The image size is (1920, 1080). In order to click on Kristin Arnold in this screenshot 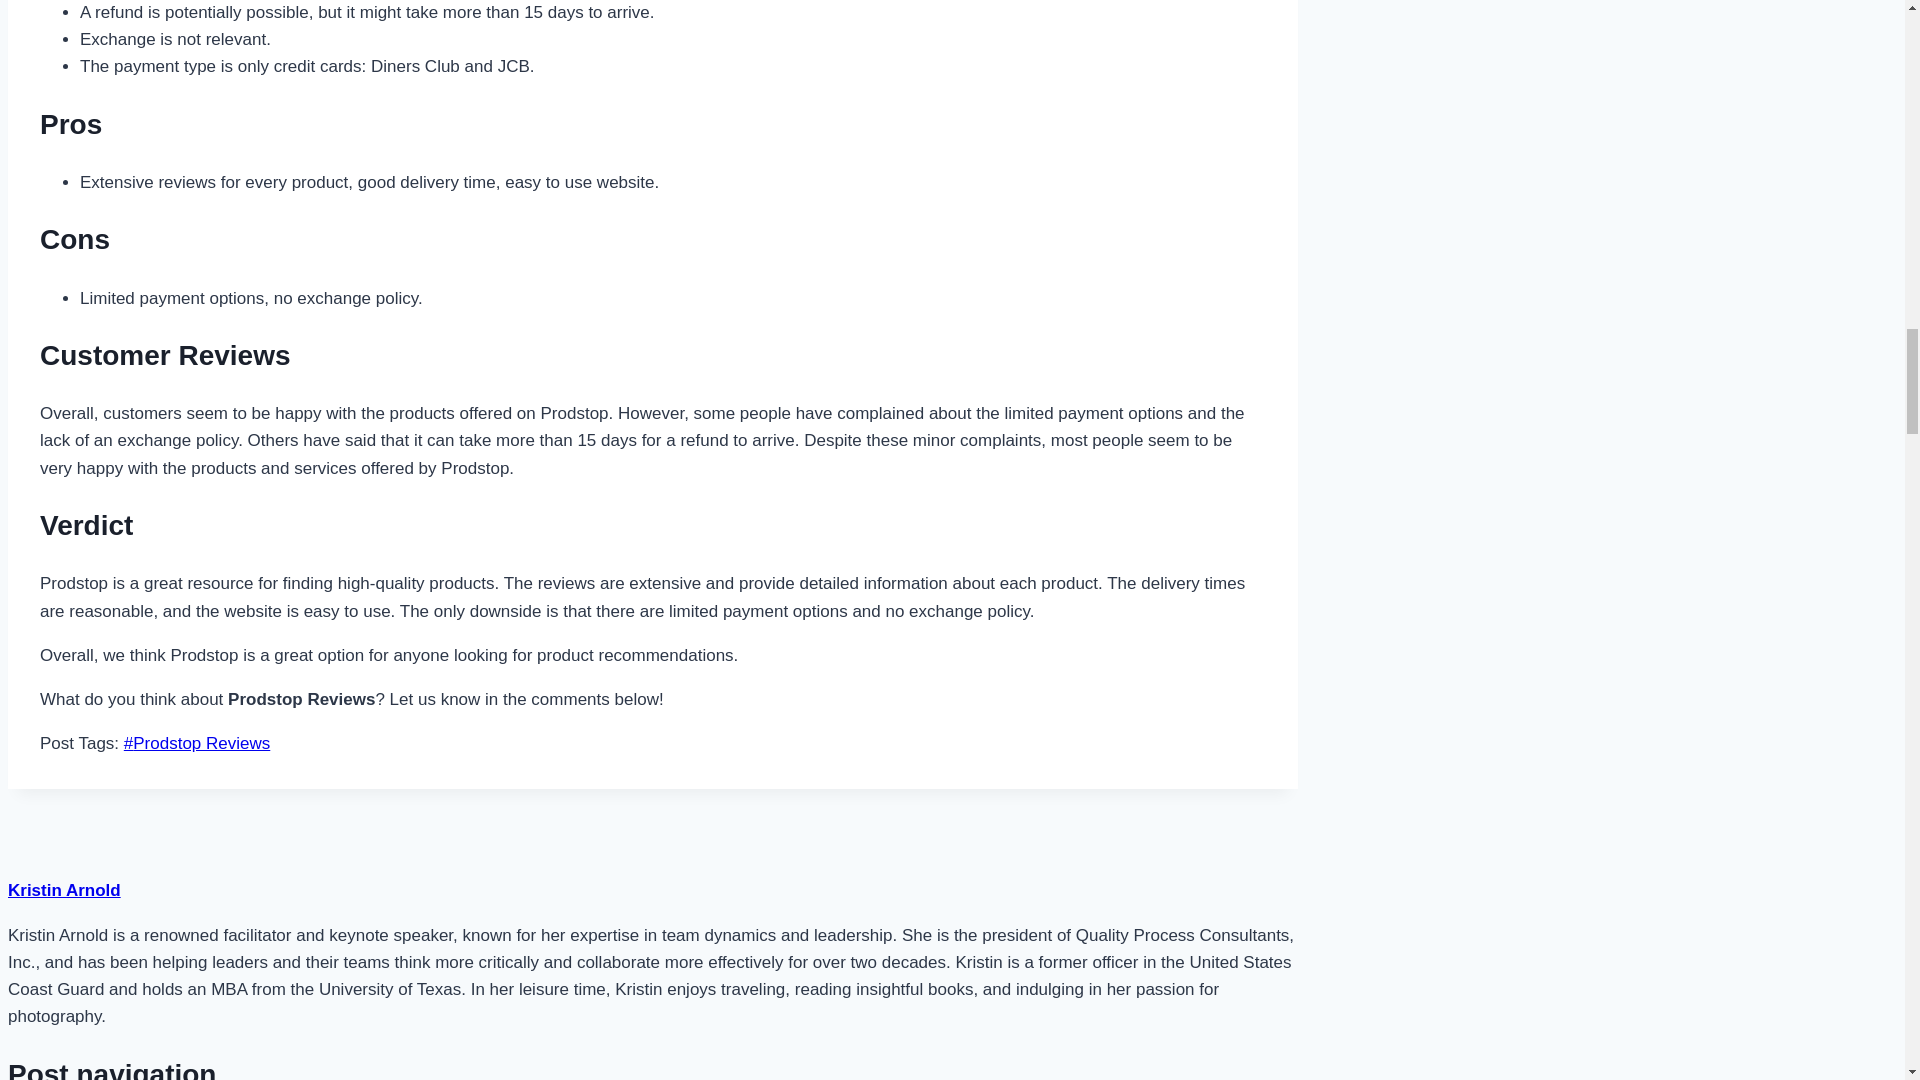, I will do `click(64, 890)`.